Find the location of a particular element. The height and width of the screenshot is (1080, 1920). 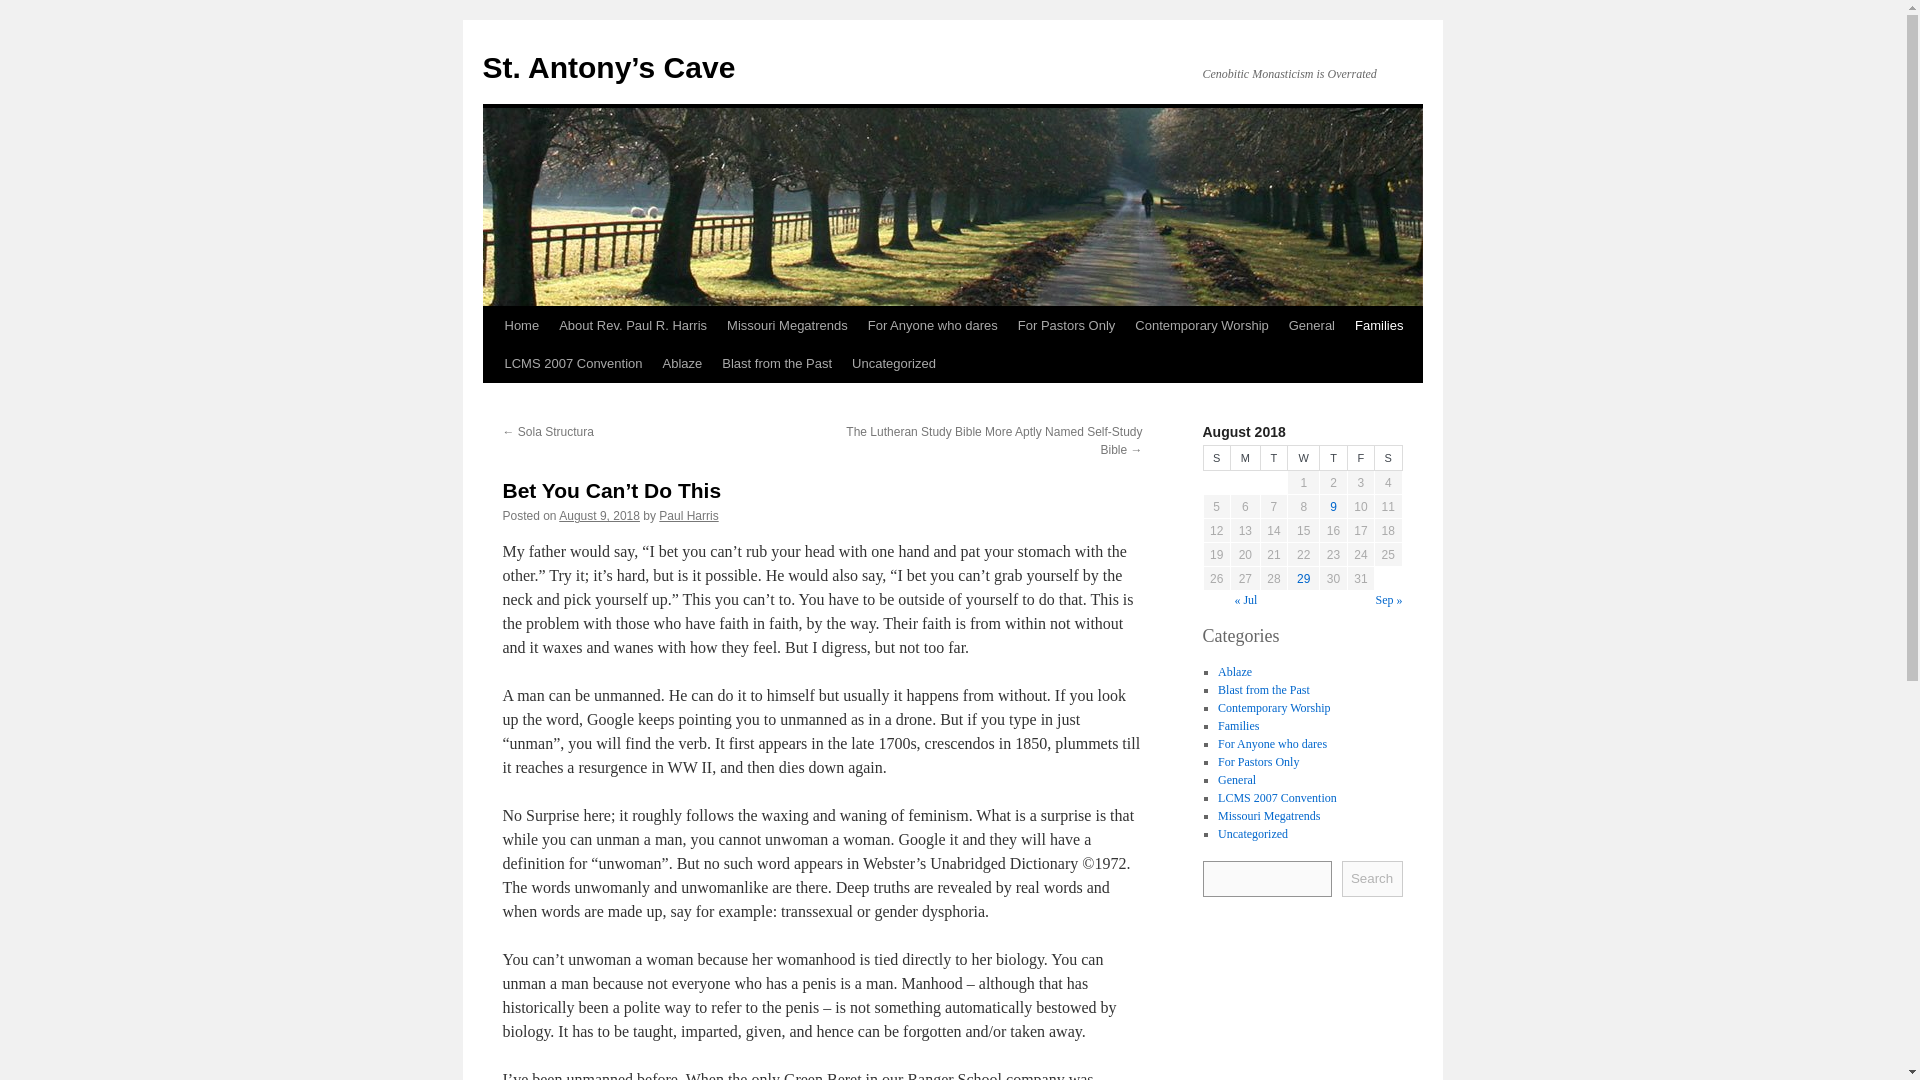

Contemporary Worship is located at coordinates (1274, 706).